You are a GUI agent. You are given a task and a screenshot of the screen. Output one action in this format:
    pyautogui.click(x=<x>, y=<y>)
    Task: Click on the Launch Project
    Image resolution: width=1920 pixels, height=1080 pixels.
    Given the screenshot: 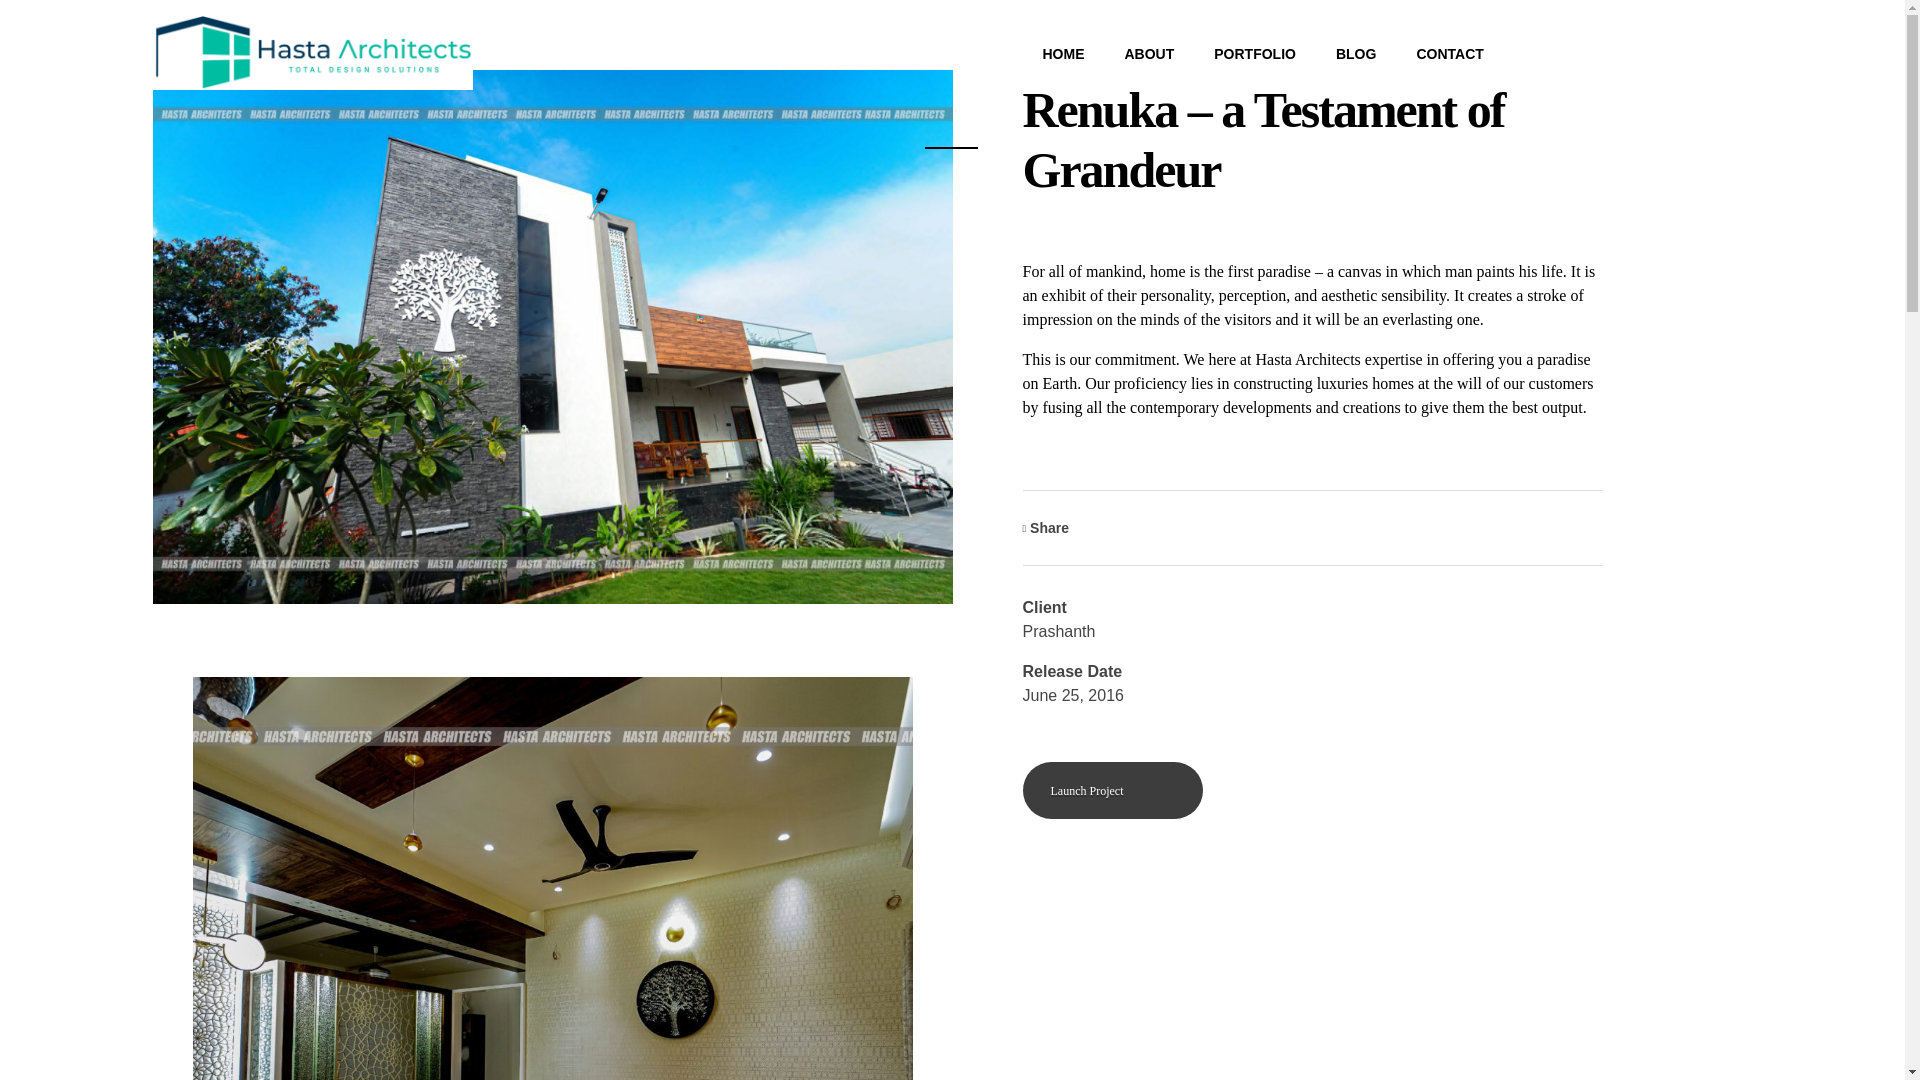 What is the action you would take?
    pyautogui.click(x=1112, y=790)
    